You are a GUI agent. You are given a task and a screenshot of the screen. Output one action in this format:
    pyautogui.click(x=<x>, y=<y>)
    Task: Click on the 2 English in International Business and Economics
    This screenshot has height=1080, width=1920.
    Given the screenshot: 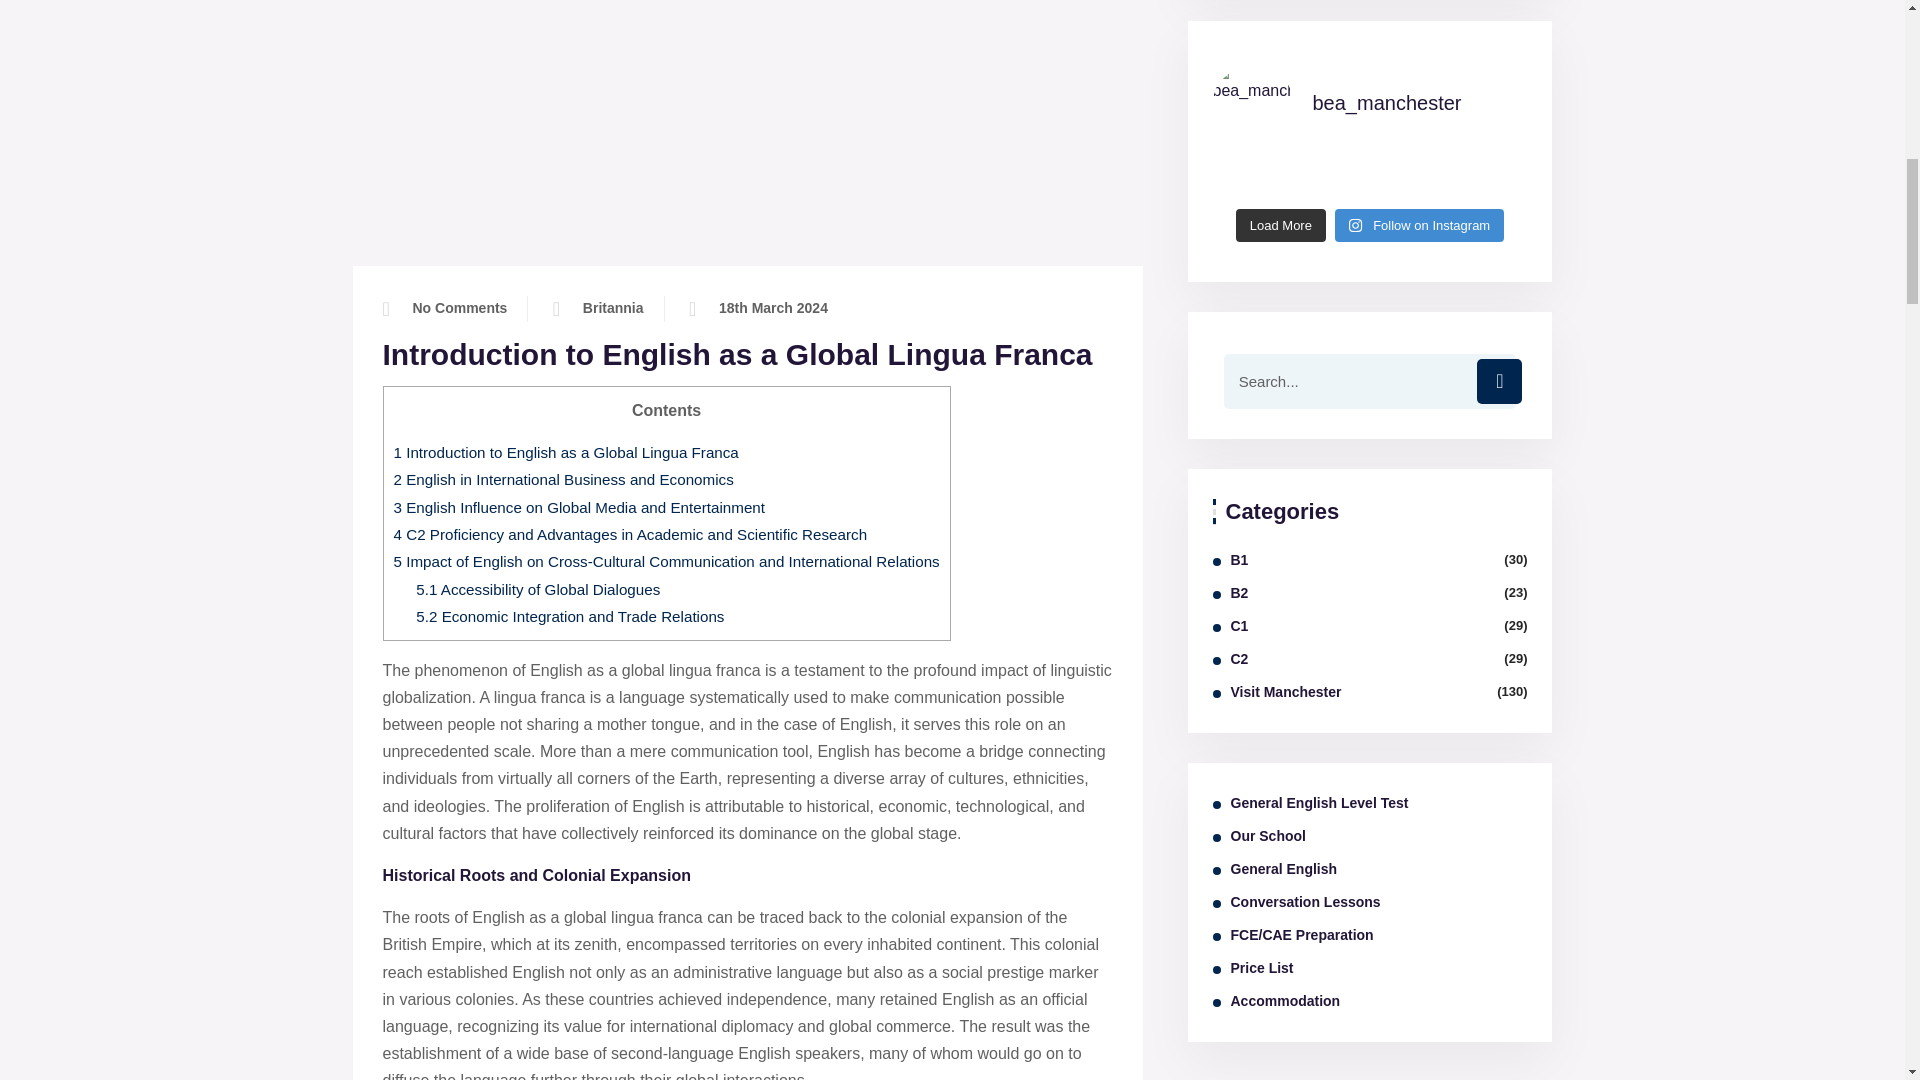 What is the action you would take?
    pyautogui.click(x=563, y=479)
    